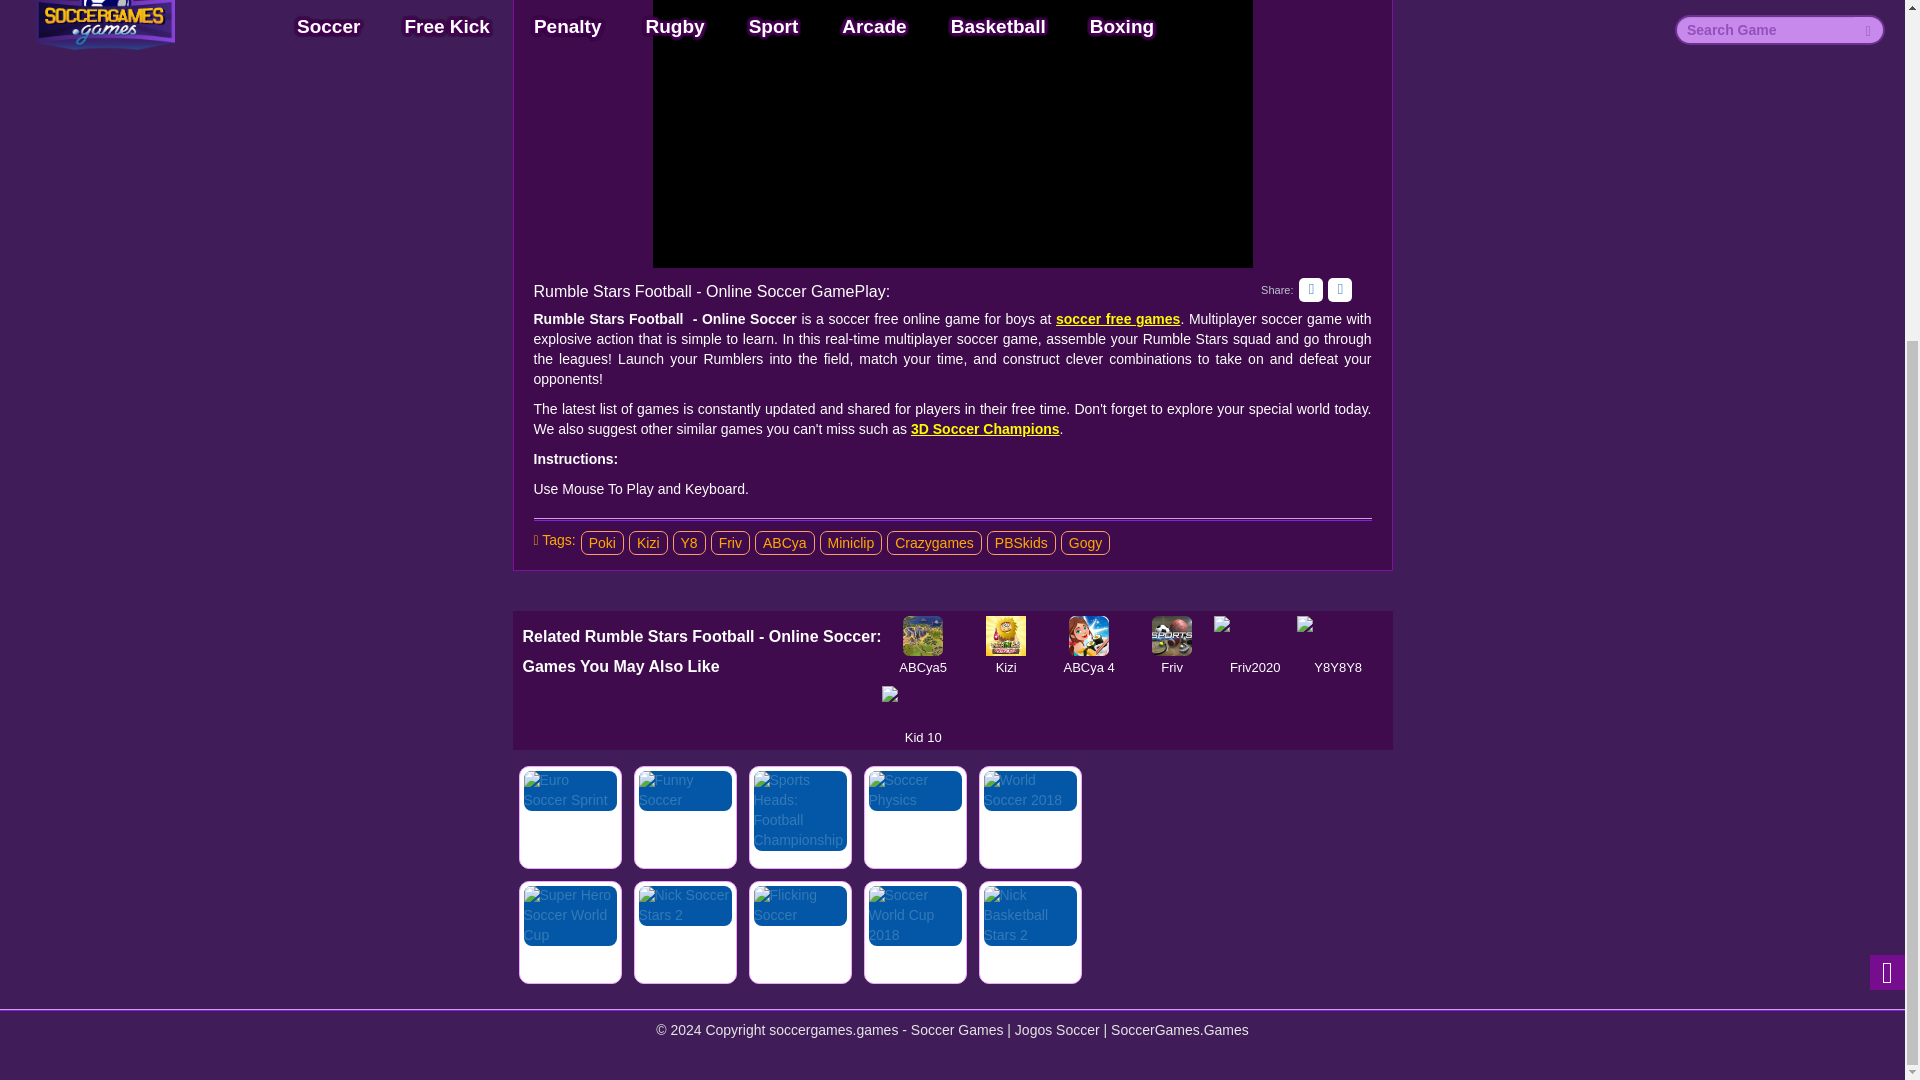 The image size is (1920, 1080). I want to click on Y8Y8Y8, so click(1338, 635).